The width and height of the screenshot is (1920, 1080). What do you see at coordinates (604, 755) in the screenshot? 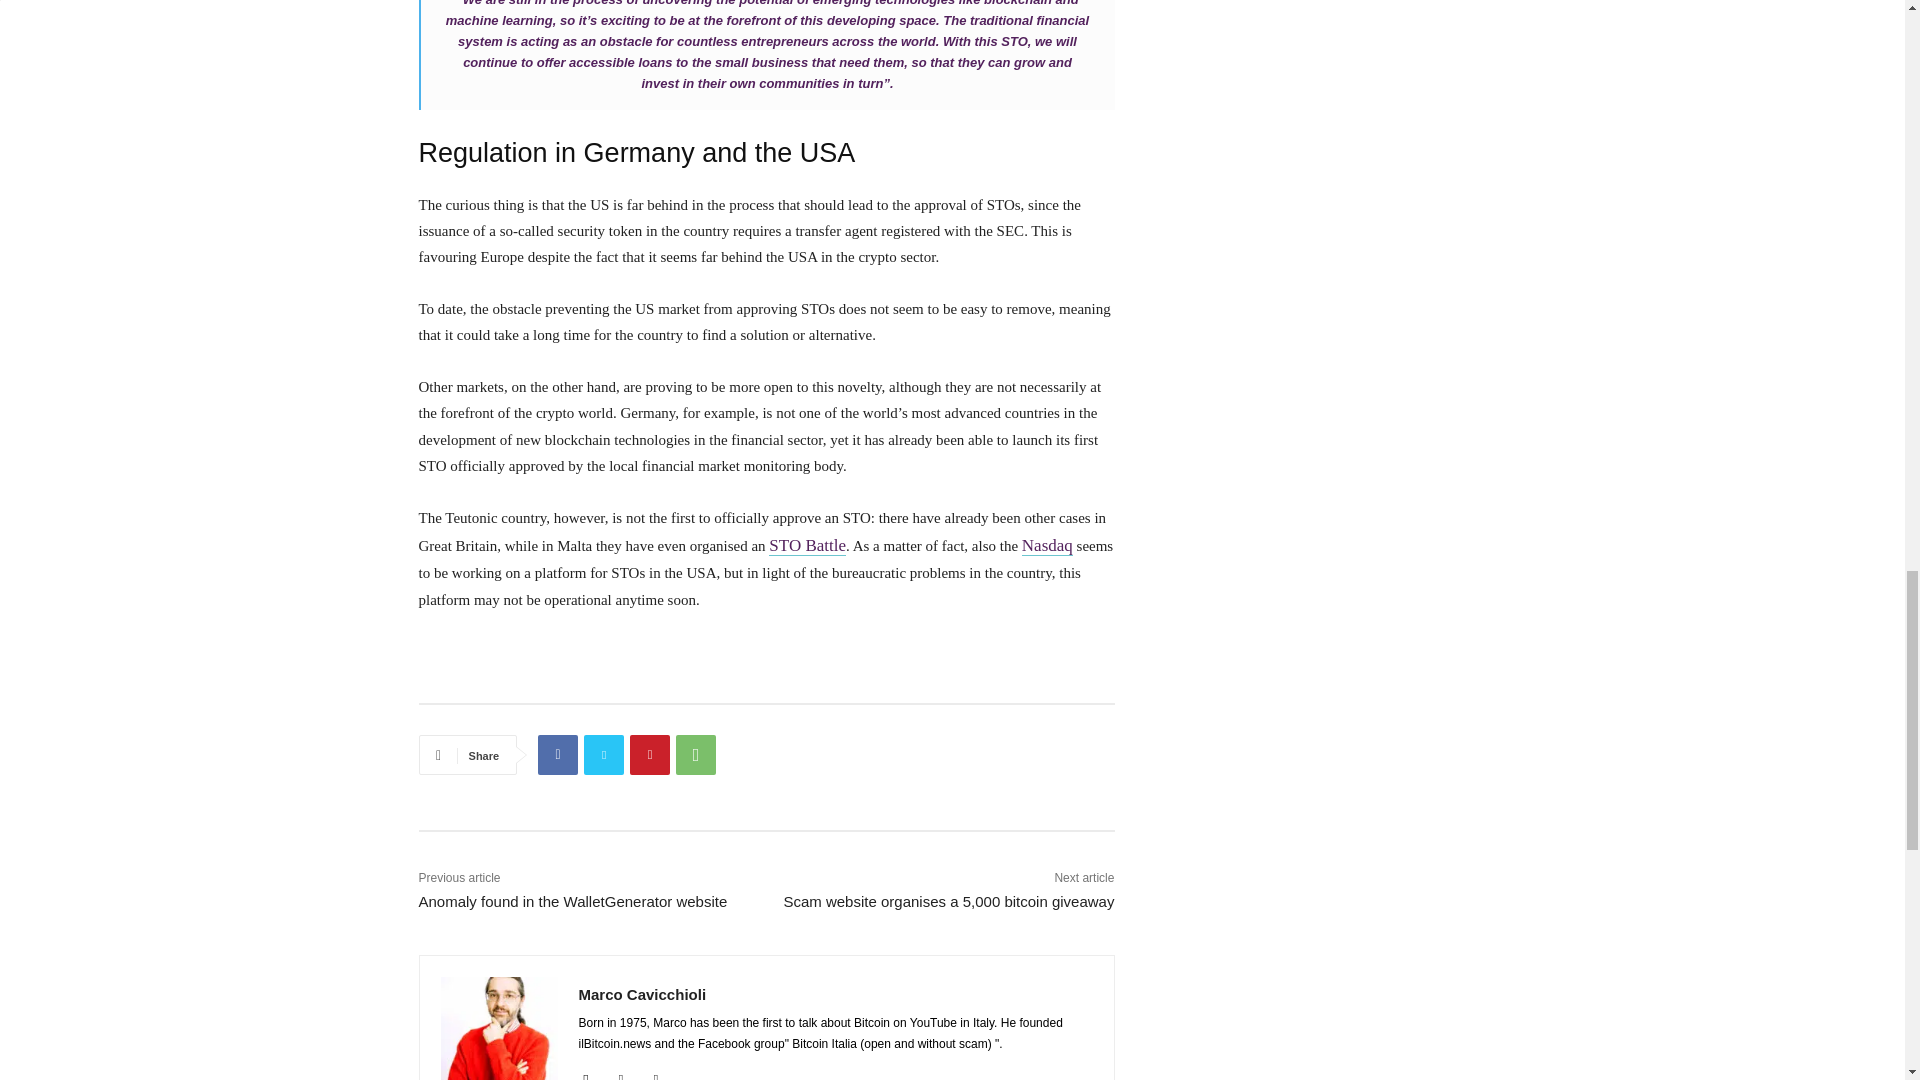
I see `Twitter` at bounding box center [604, 755].